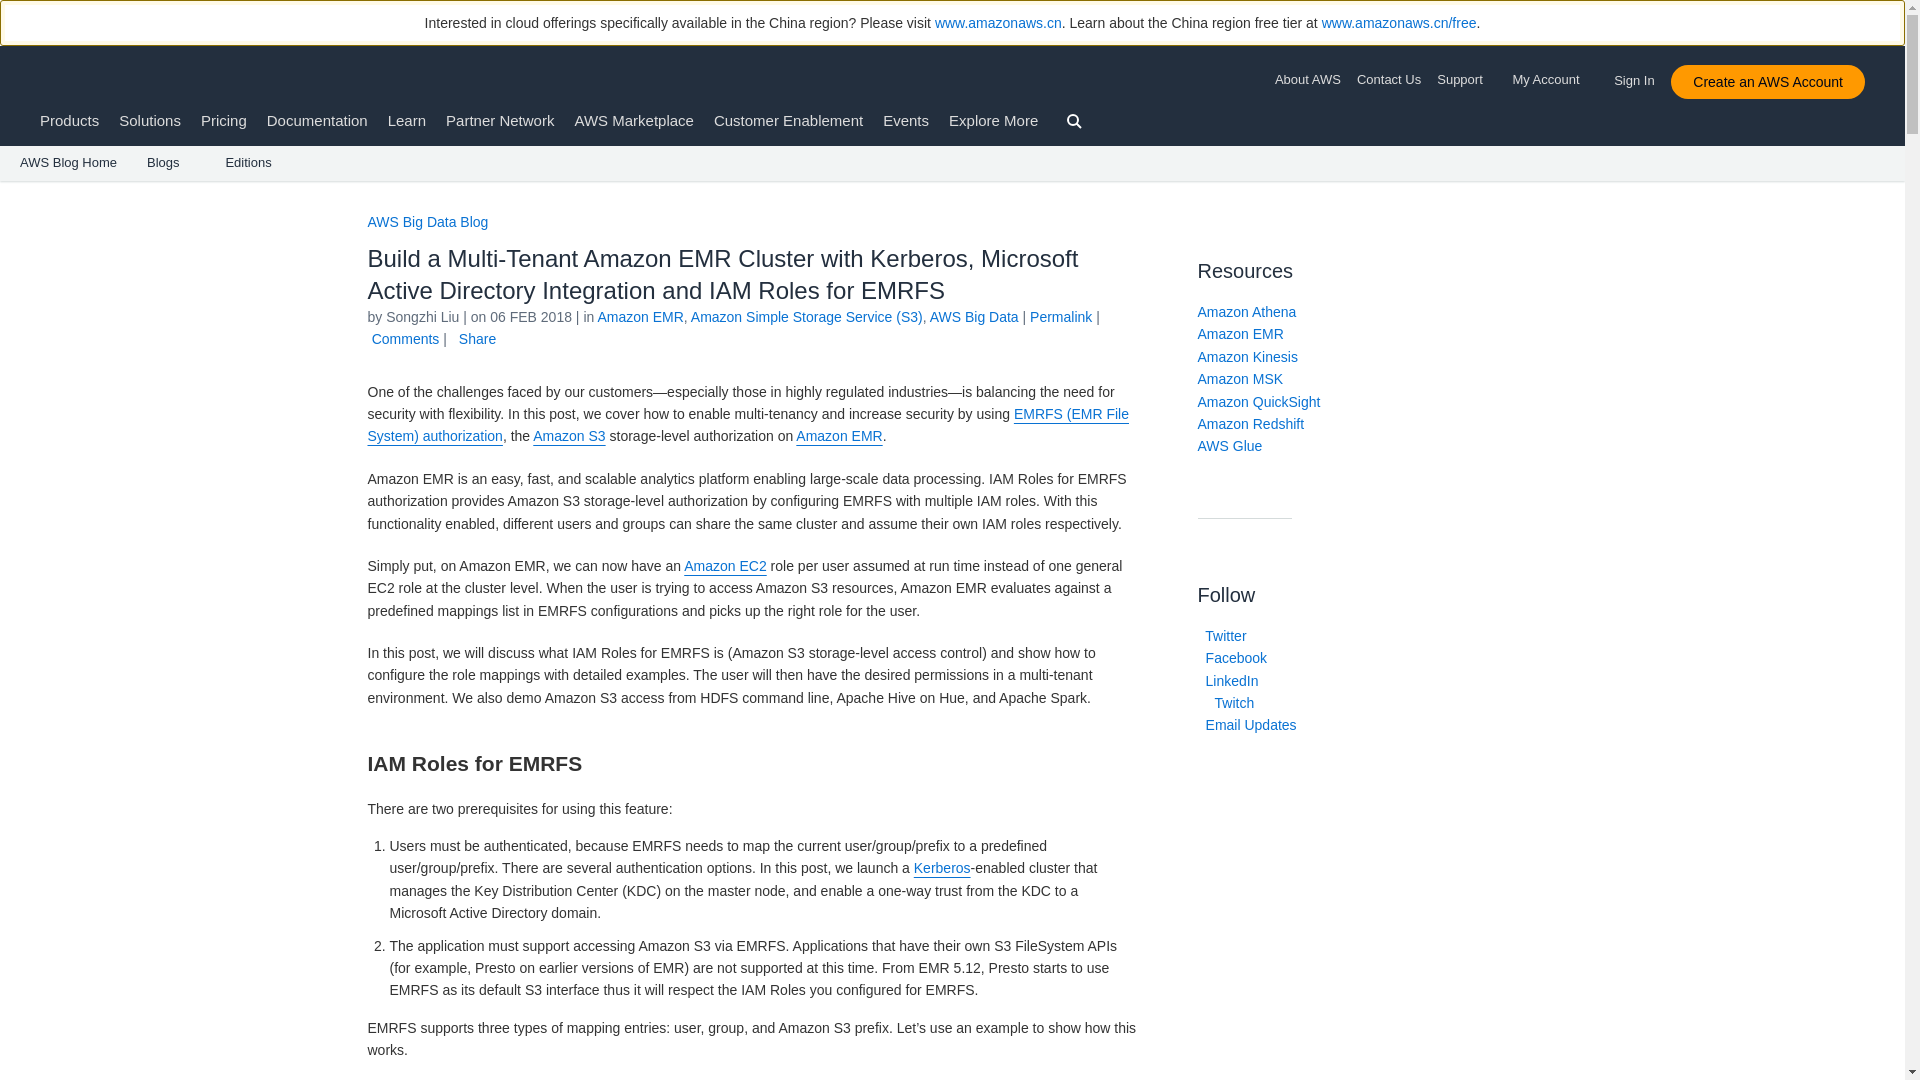 This screenshot has height=1080, width=1920. I want to click on AWS Marketplace, so click(634, 120).